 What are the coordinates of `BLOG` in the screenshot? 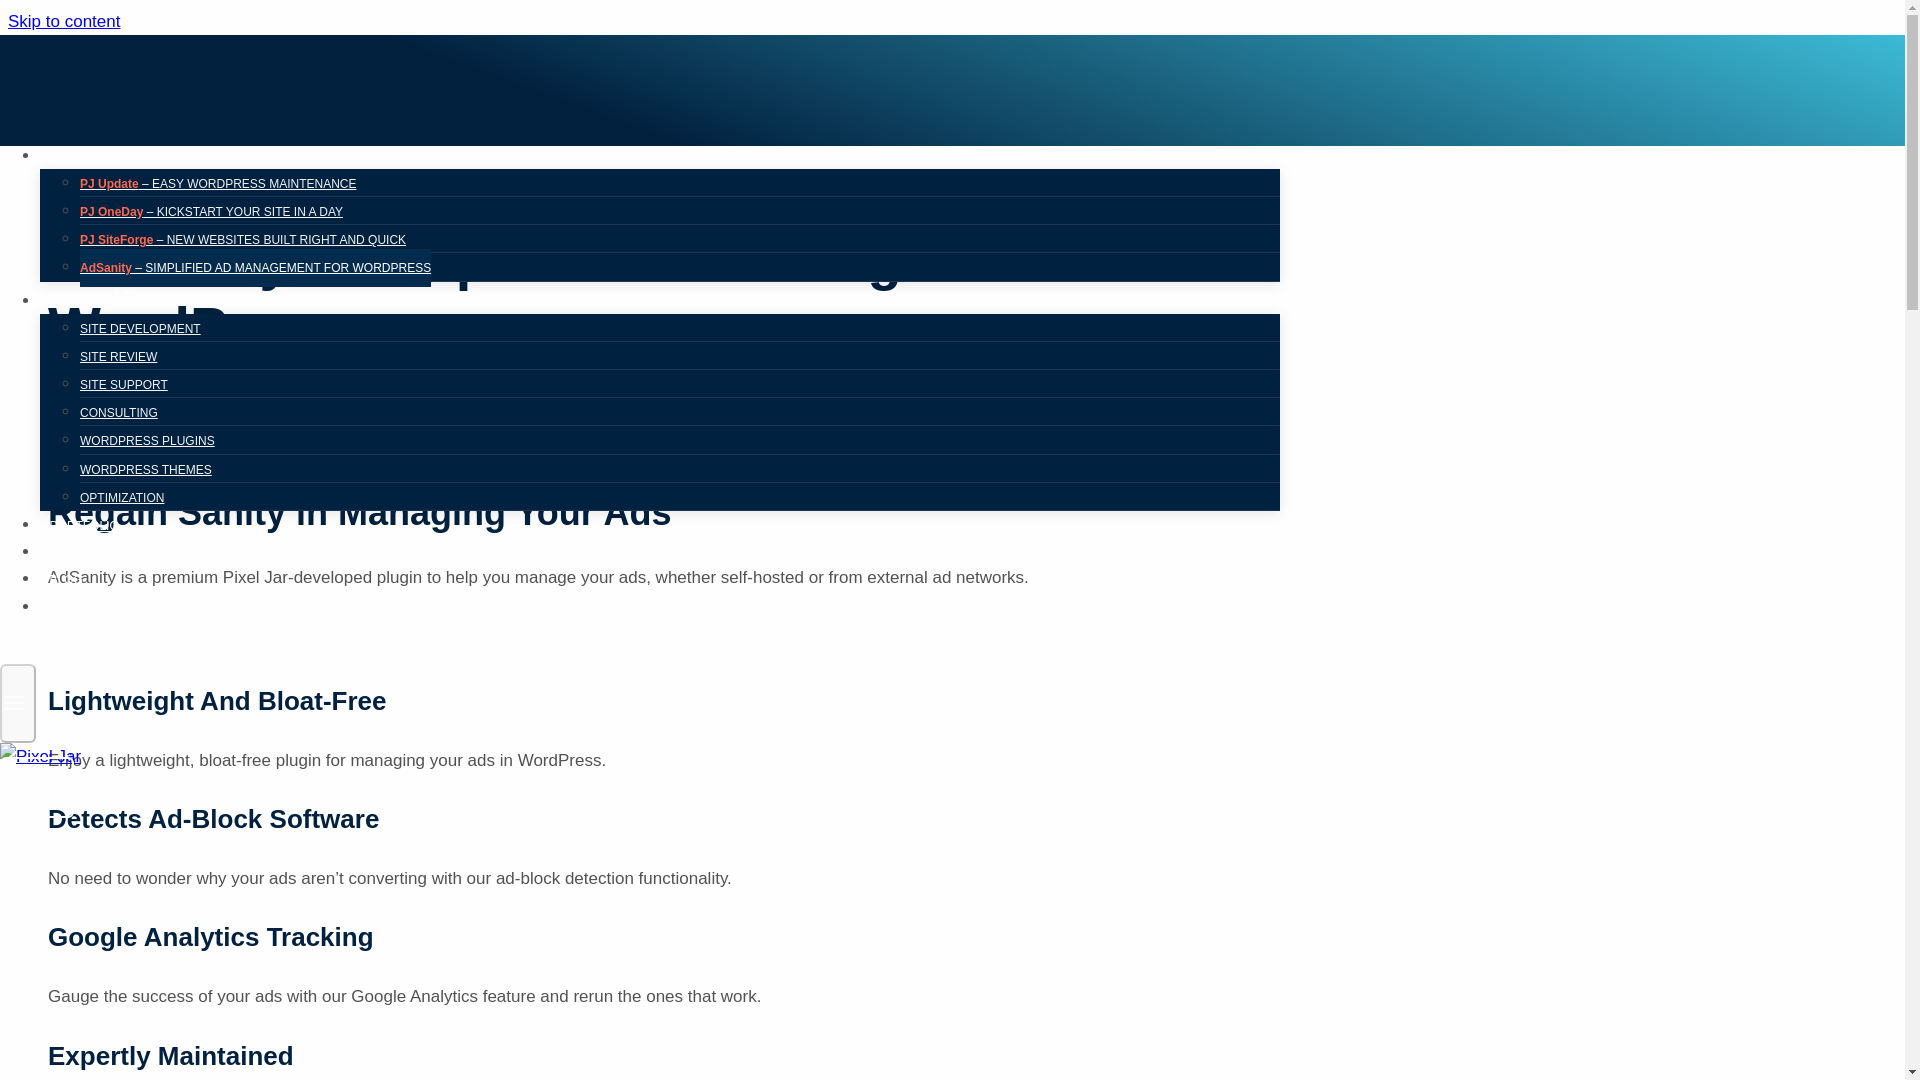 It's located at (66, 580).